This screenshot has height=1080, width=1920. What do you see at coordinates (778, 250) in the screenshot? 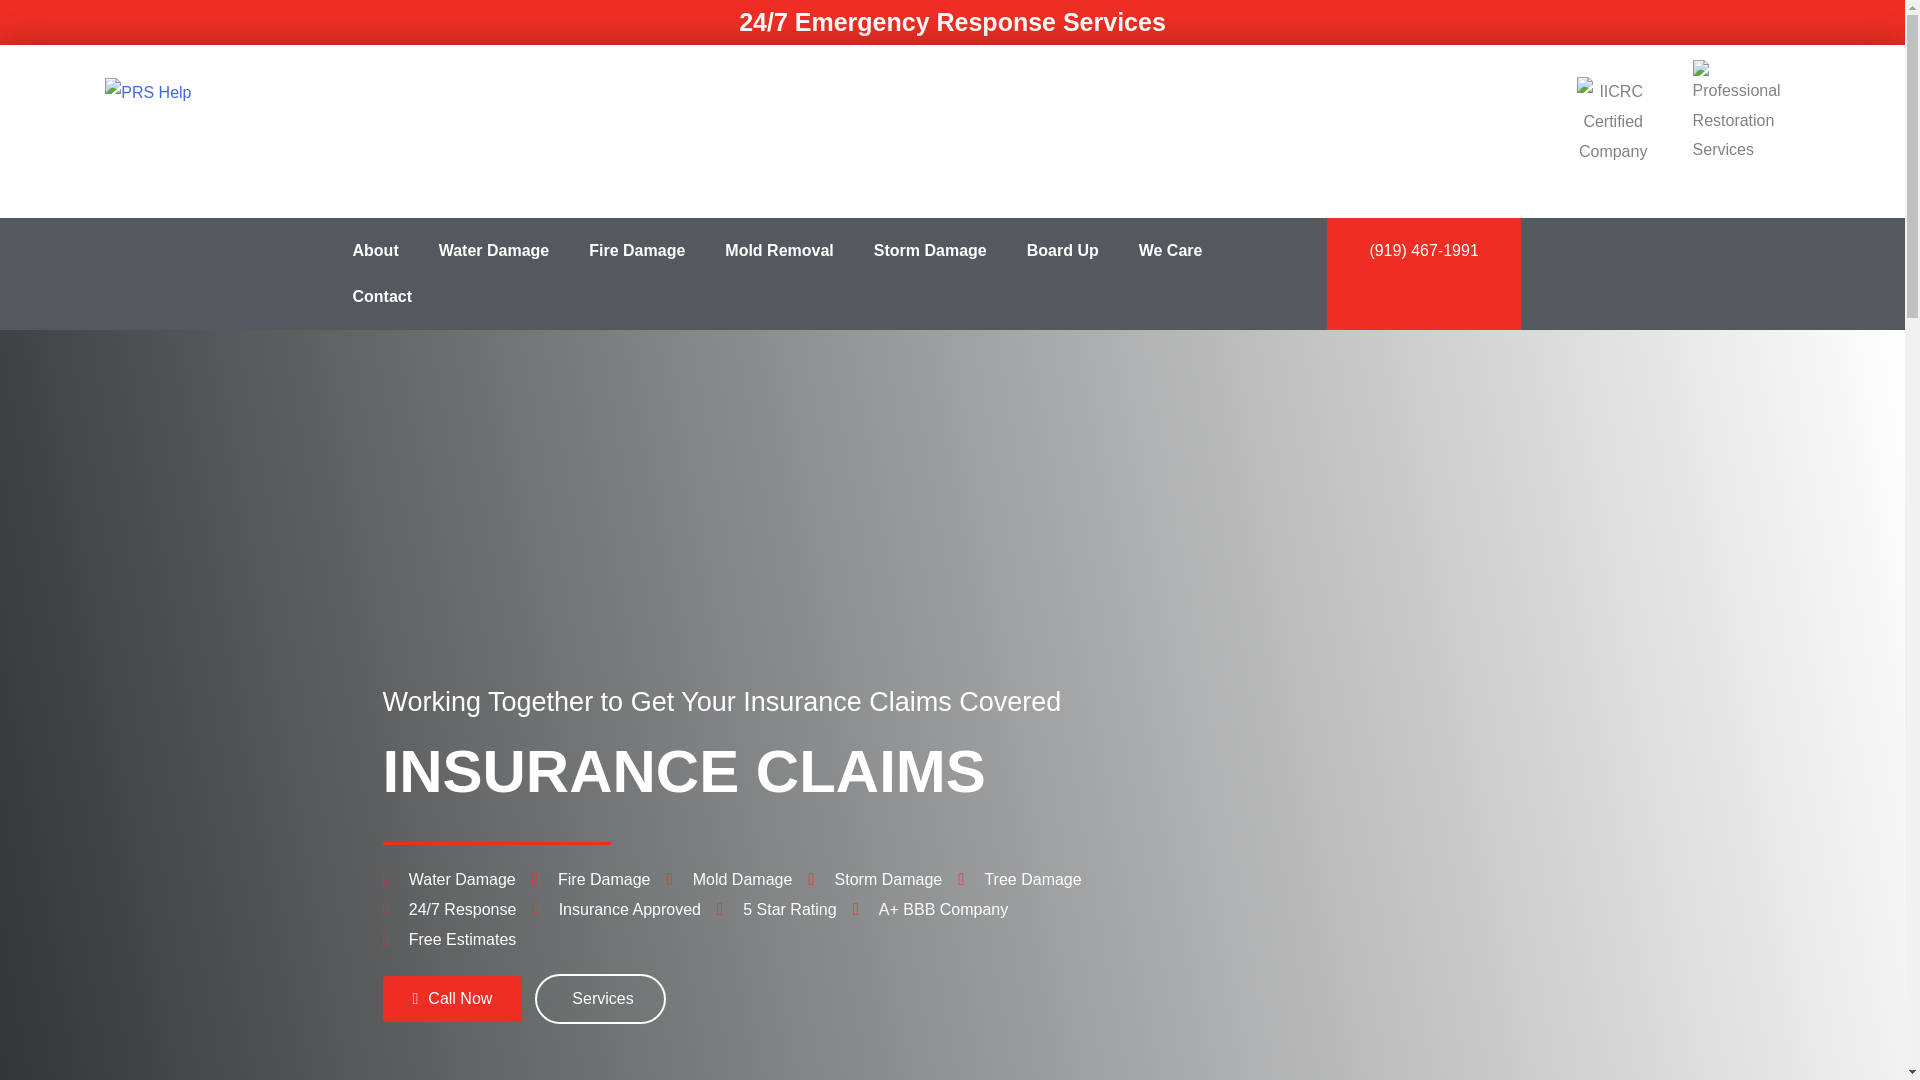
I see `Mold Removal` at bounding box center [778, 250].